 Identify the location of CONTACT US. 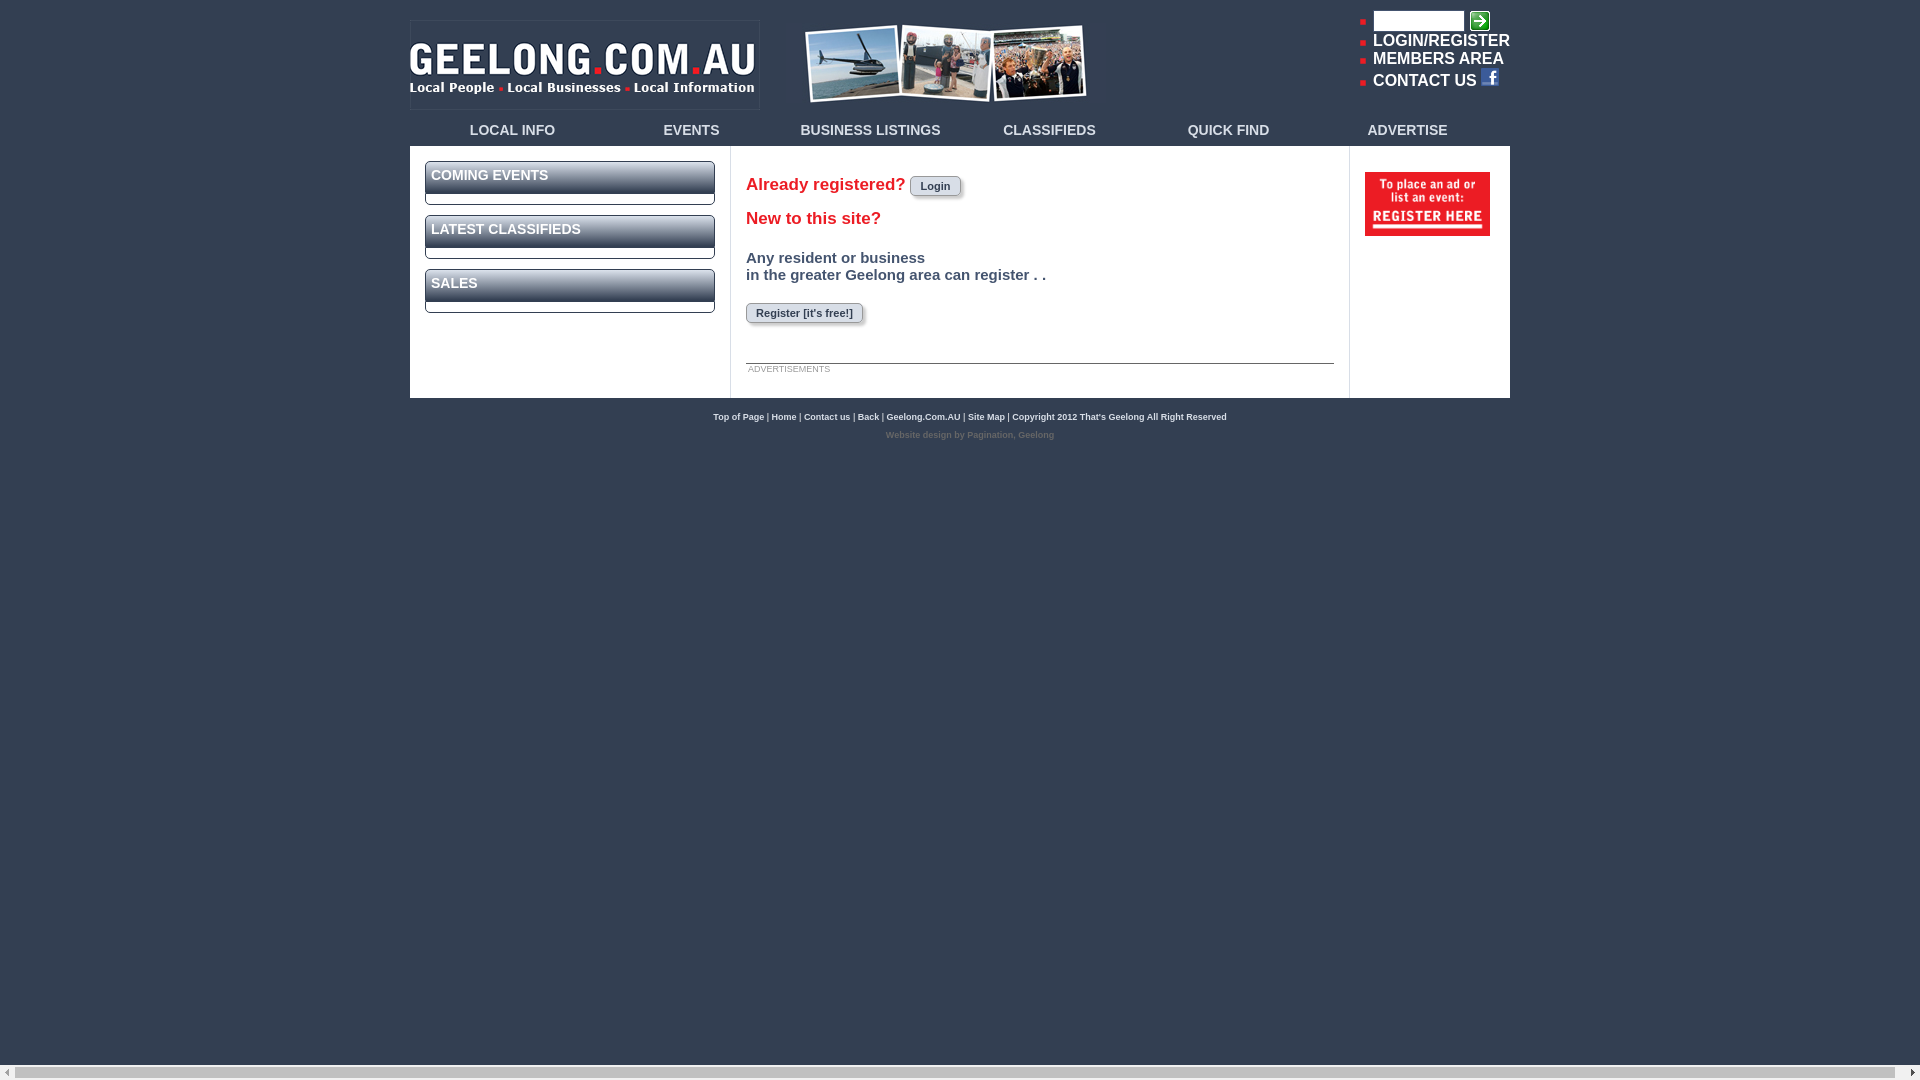
(1425, 80).